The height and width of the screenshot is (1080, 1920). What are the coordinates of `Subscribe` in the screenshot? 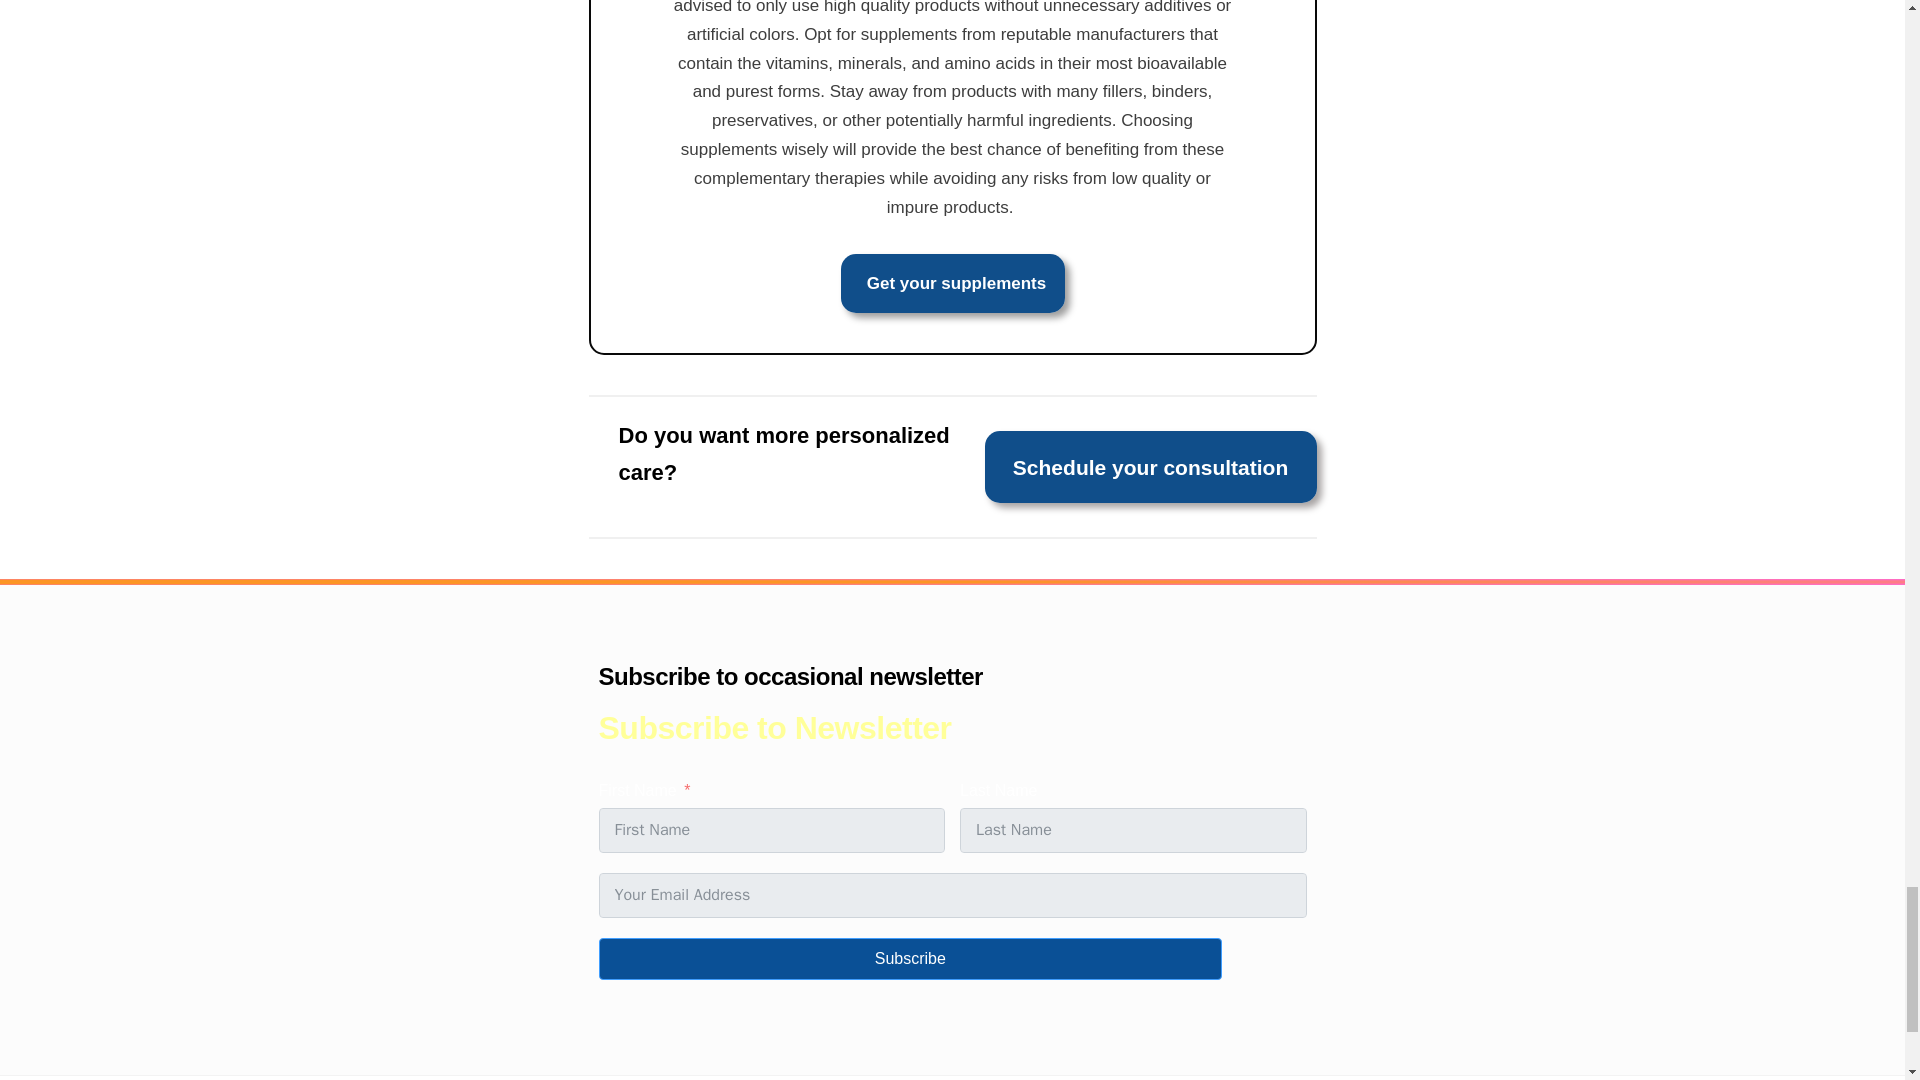 It's located at (909, 958).